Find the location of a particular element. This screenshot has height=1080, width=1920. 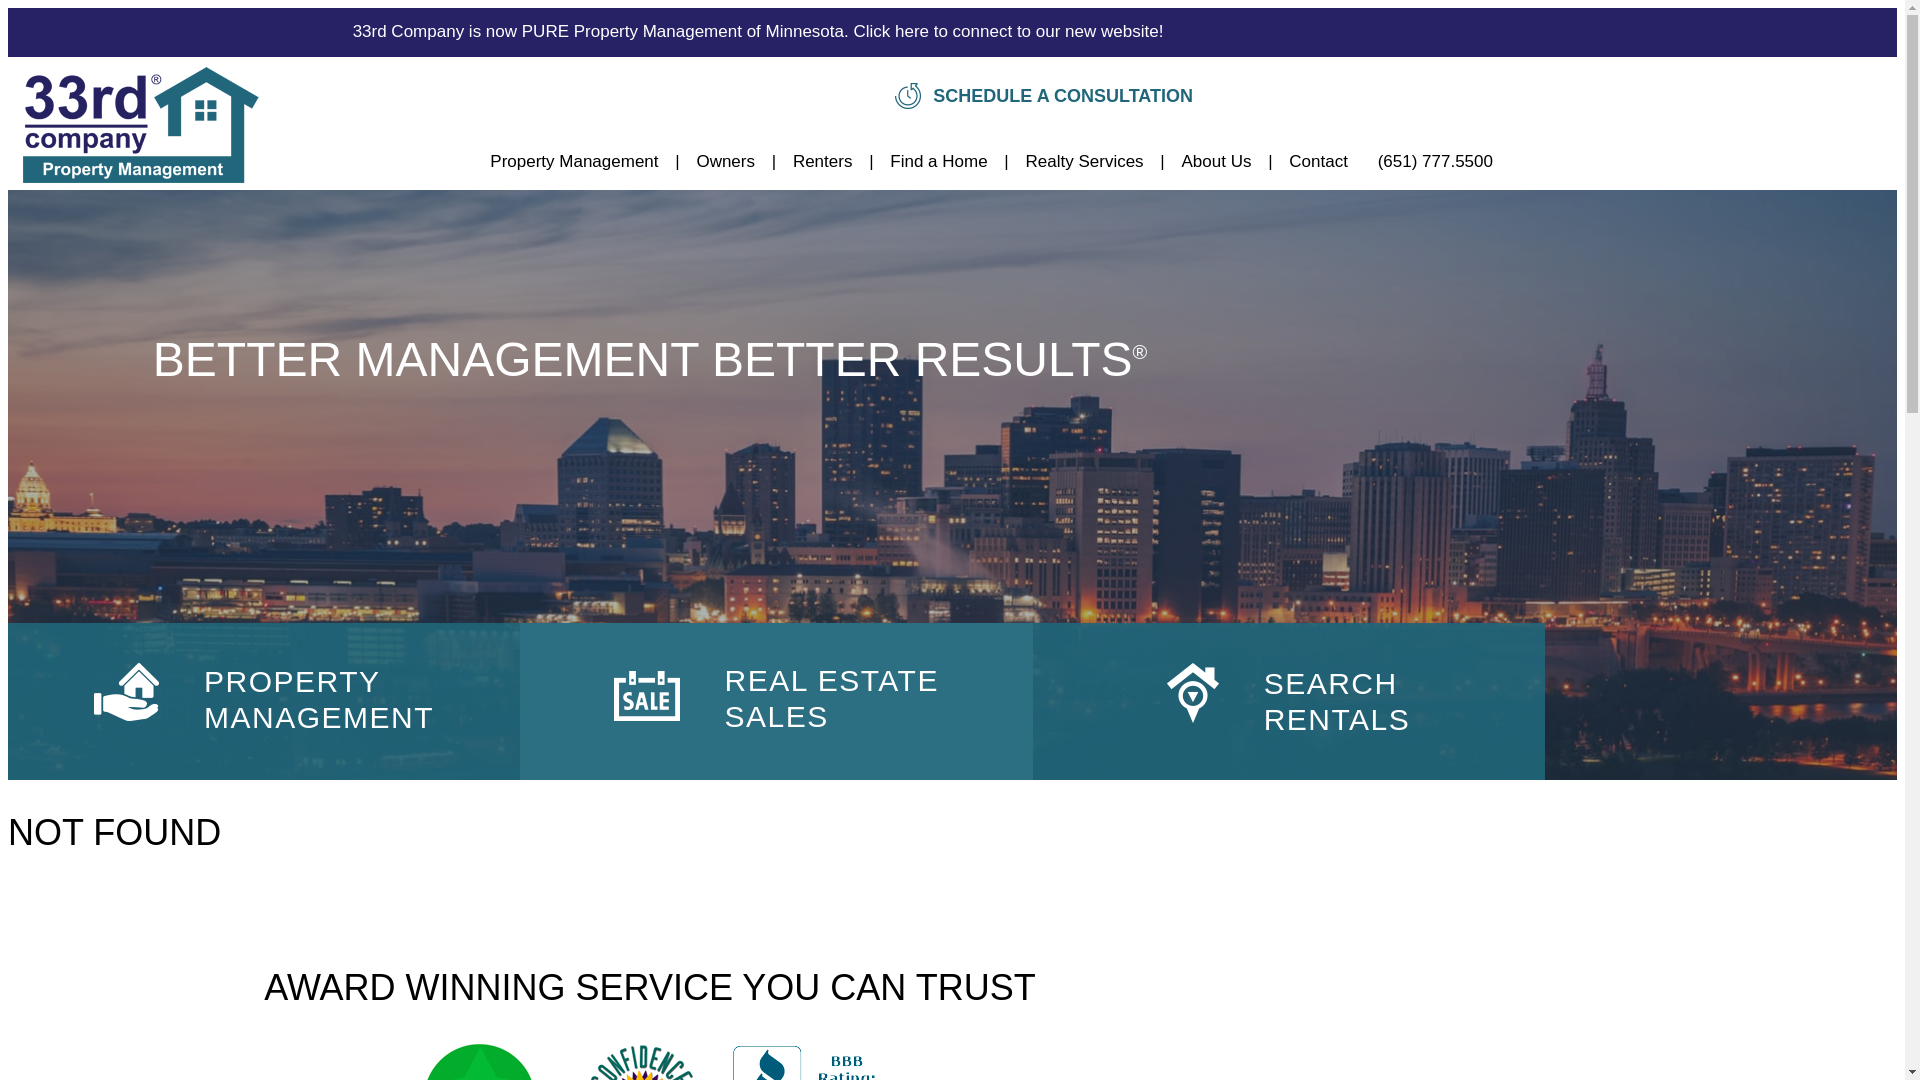

SCHEDULE A CONSULTATION is located at coordinates (1044, 96).